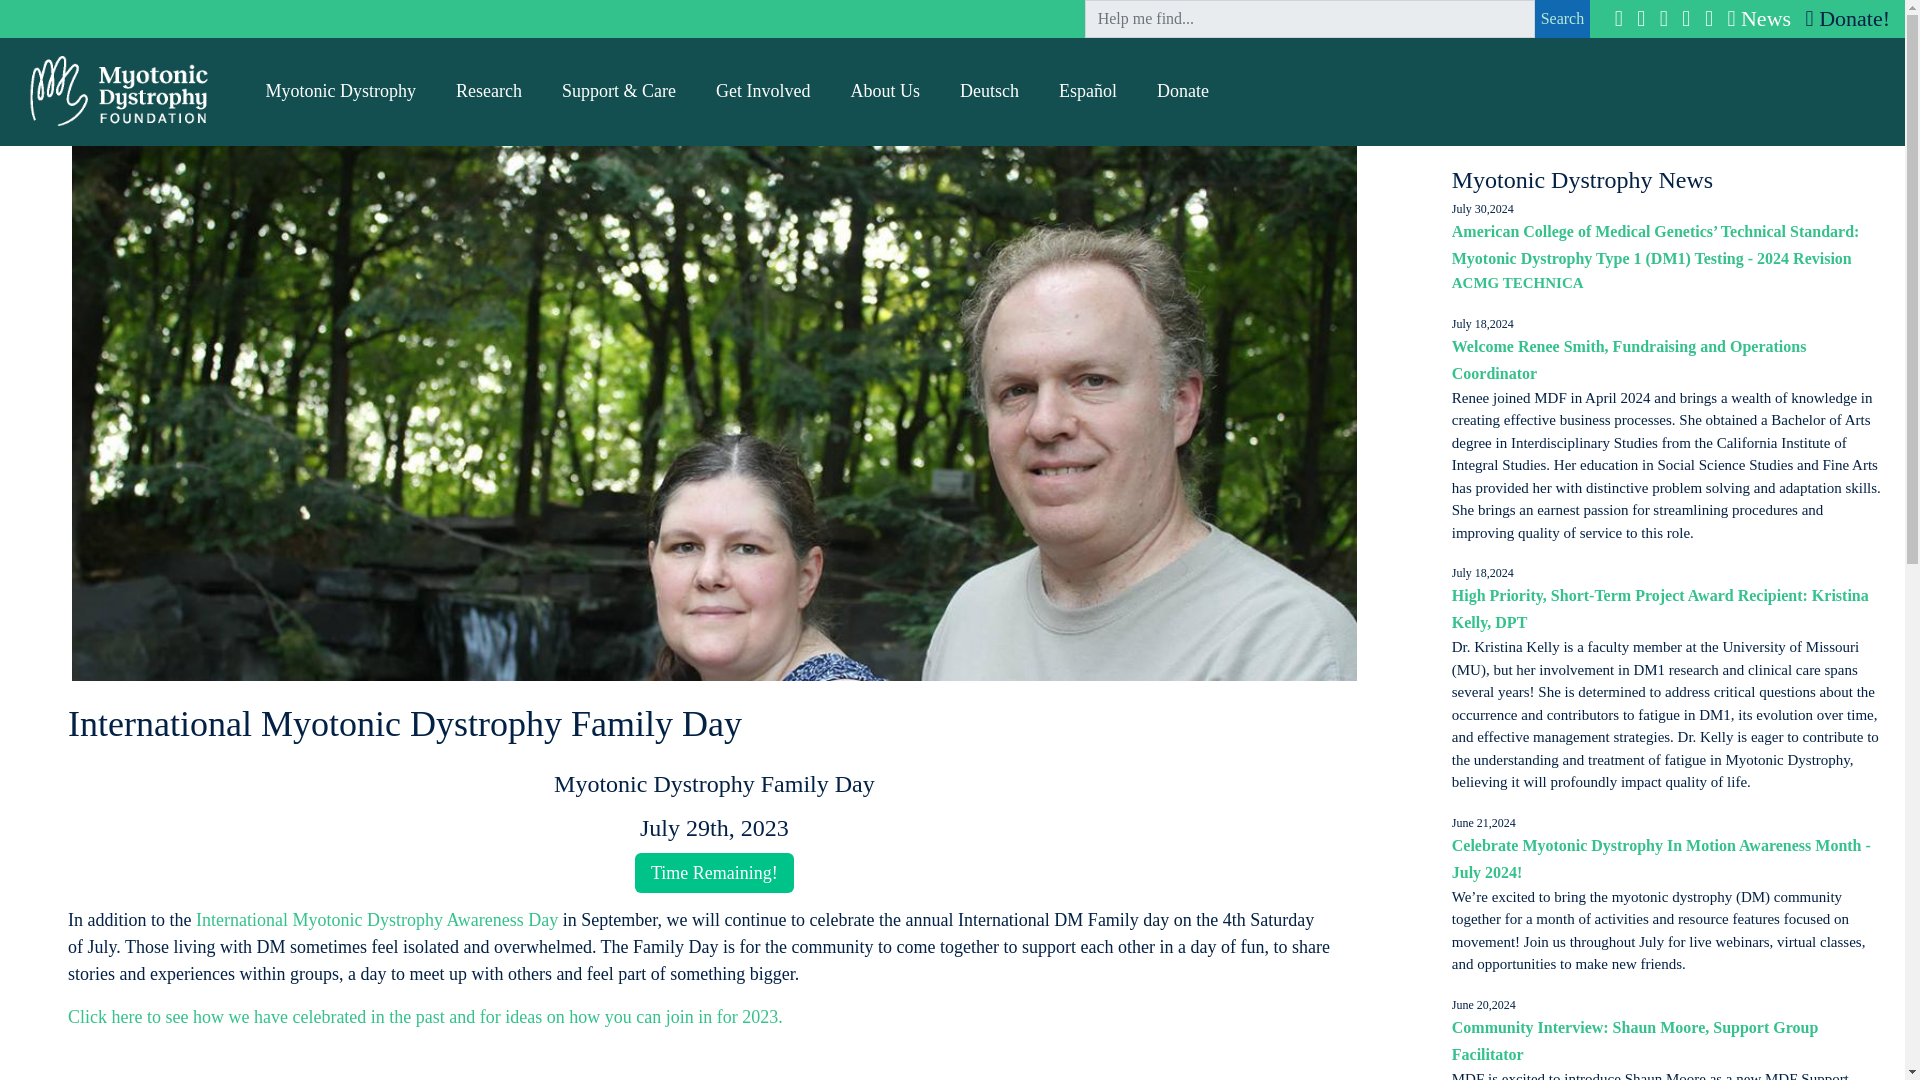 This screenshot has width=1920, height=1080. What do you see at coordinates (1562, 18) in the screenshot?
I see `Search` at bounding box center [1562, 18].